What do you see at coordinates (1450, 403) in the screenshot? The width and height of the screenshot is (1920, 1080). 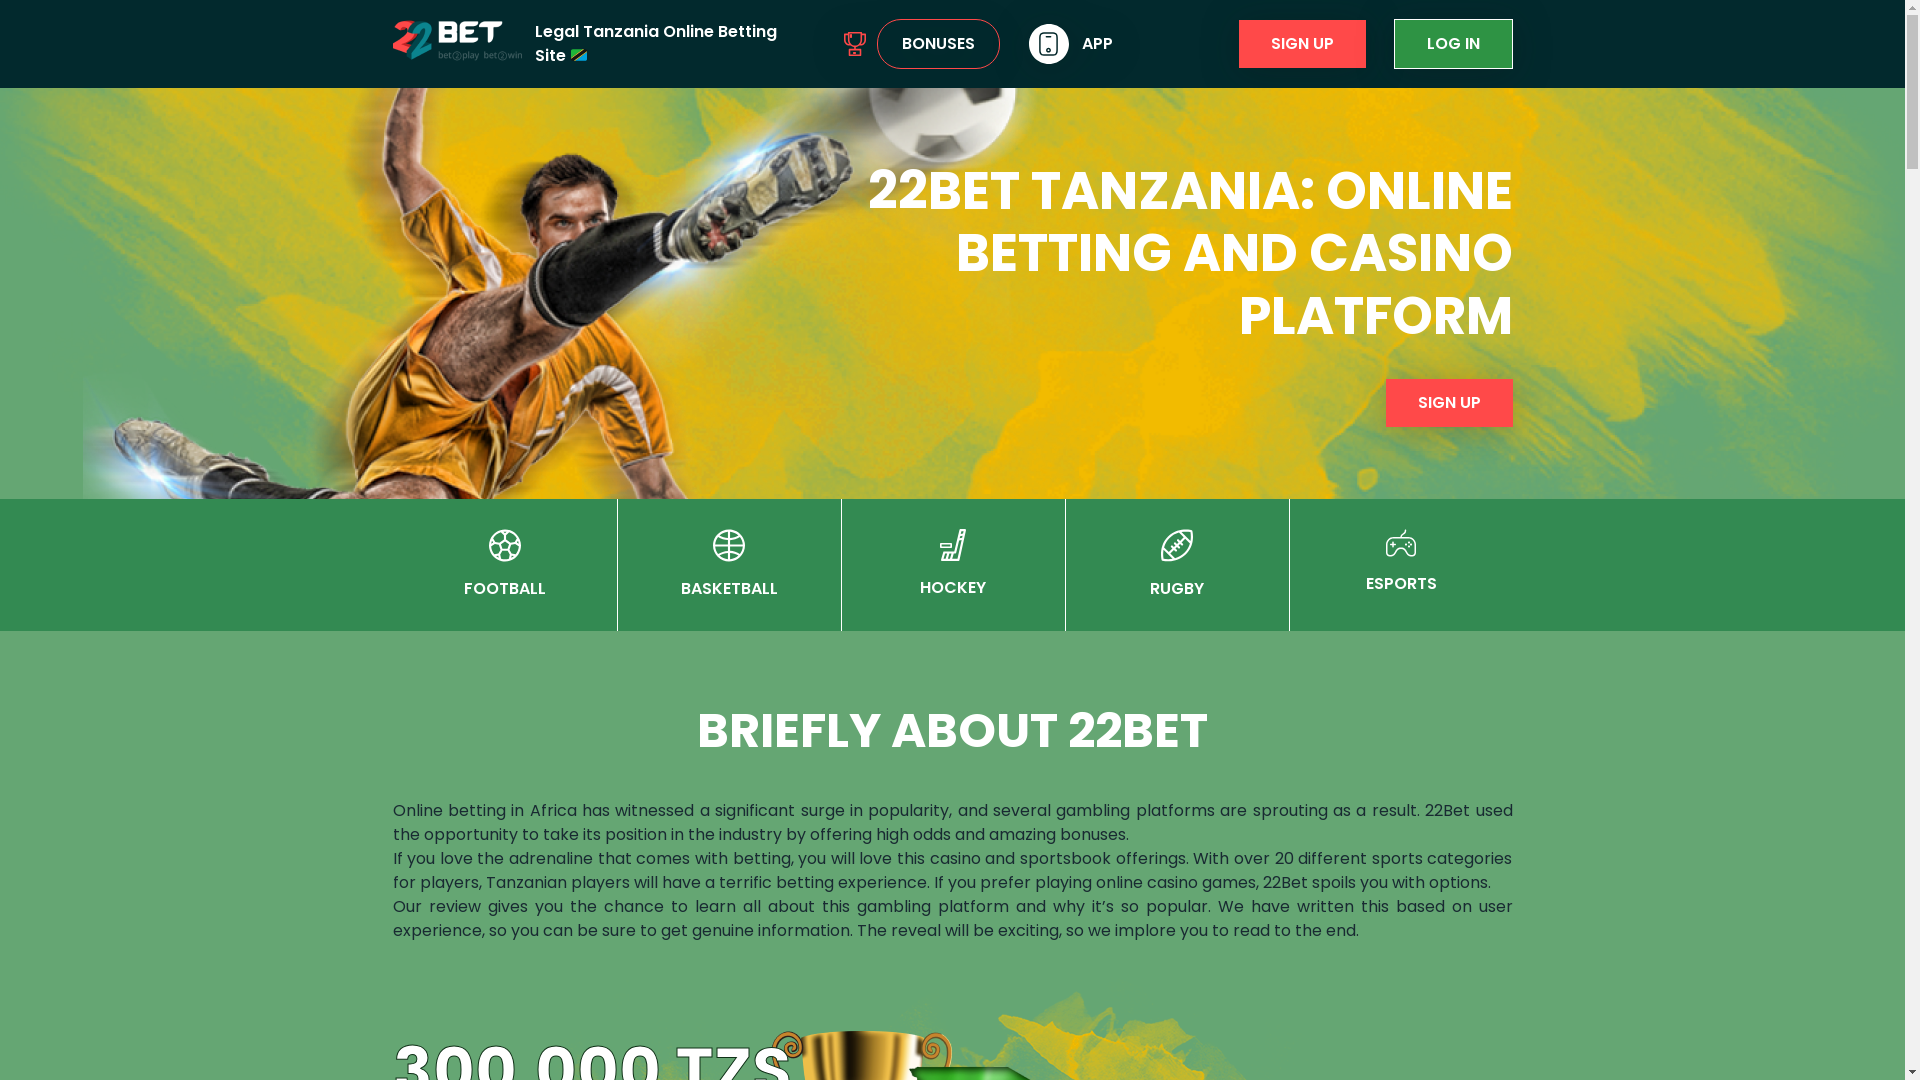 I see `SIGN UP` at bounding box center [1450, 403].